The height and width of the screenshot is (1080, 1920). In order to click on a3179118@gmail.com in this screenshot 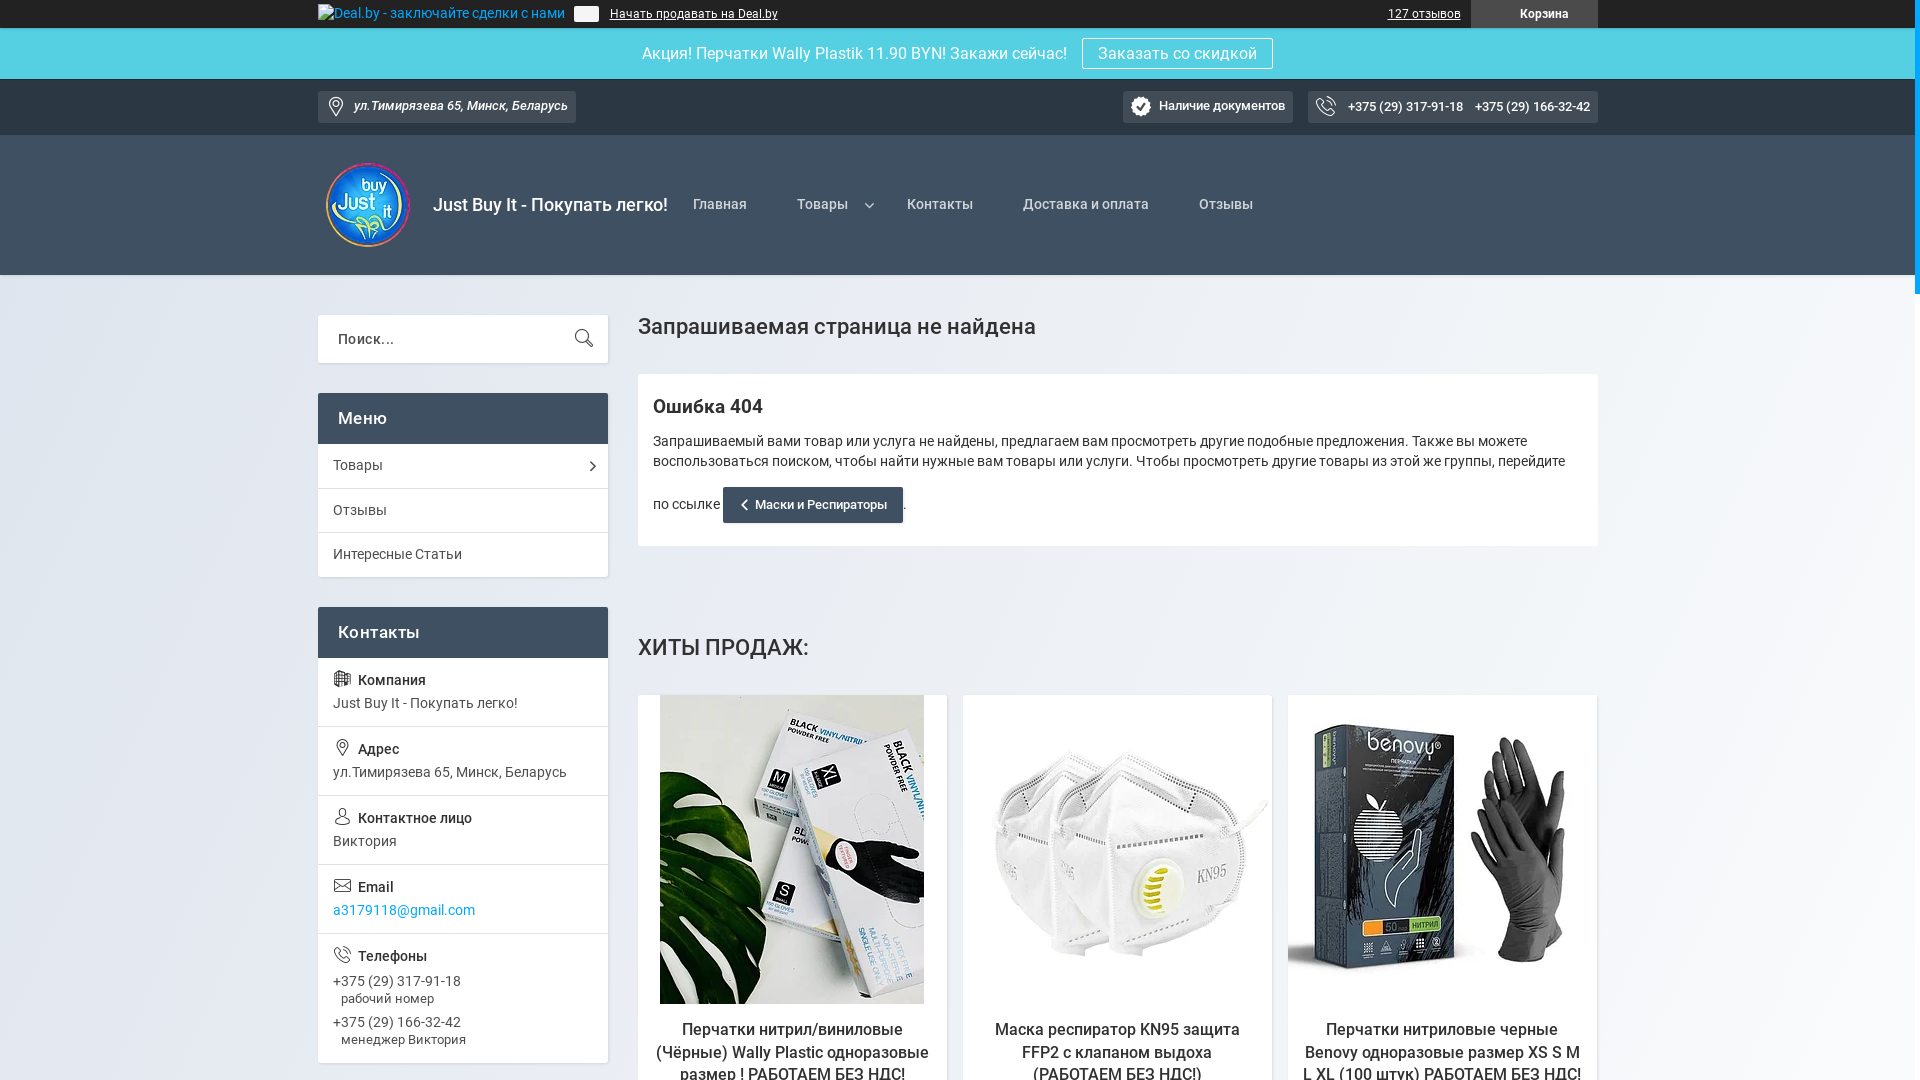, I will do `click(463, 900)`.